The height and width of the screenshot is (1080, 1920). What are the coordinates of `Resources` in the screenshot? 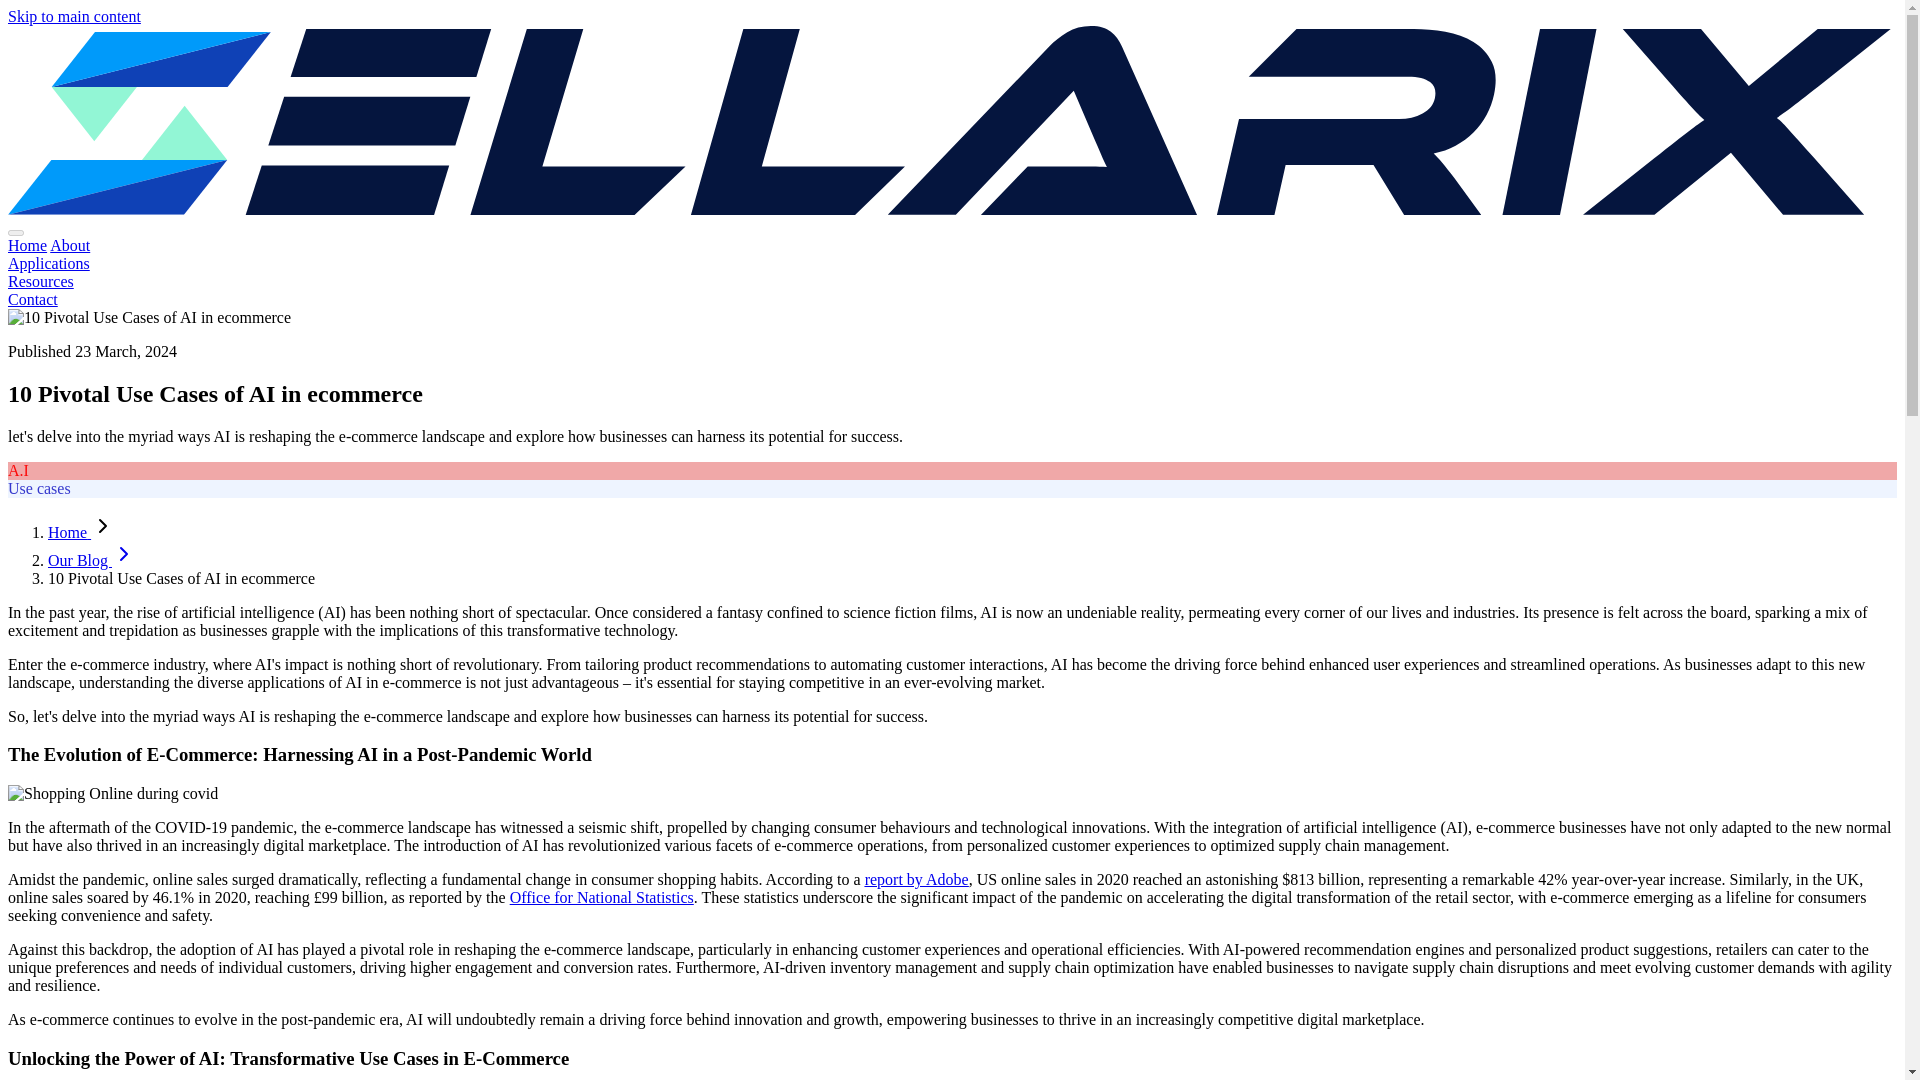 It's located at (40, 282).